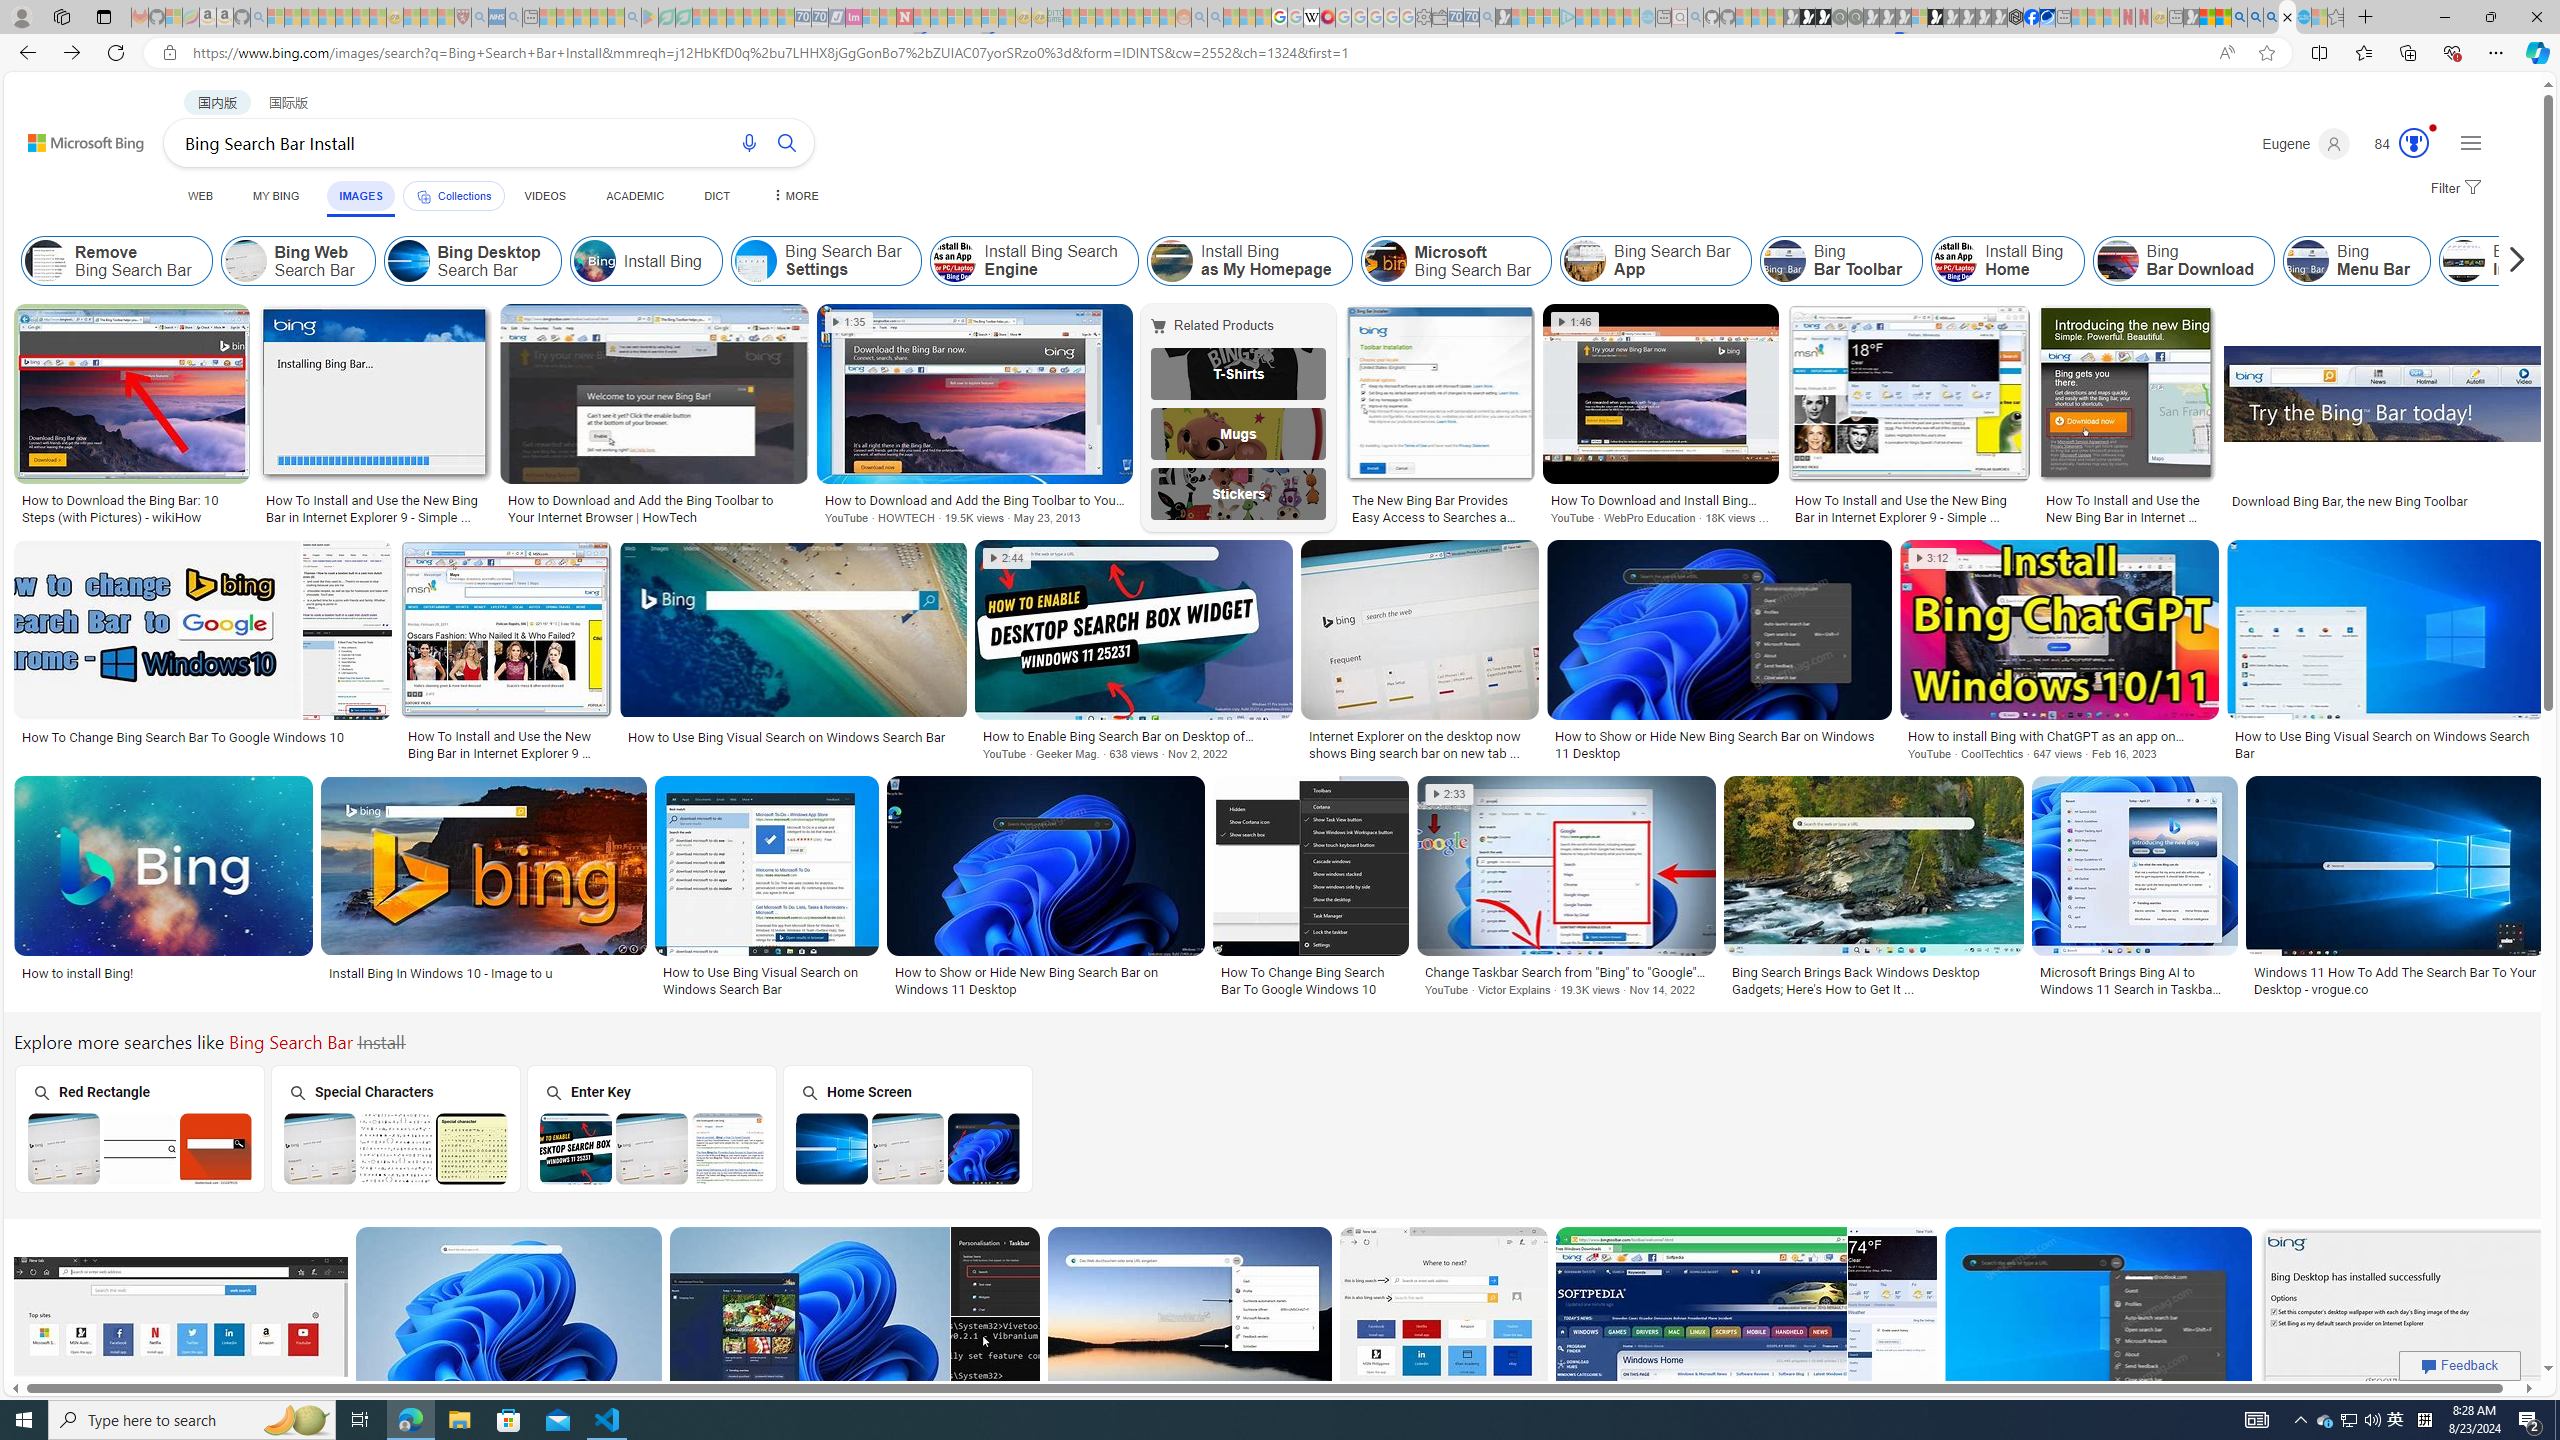 This screenshot has width=2560, height=1440. I want to click on Download Bing BarSave, so click(1750, 1340).